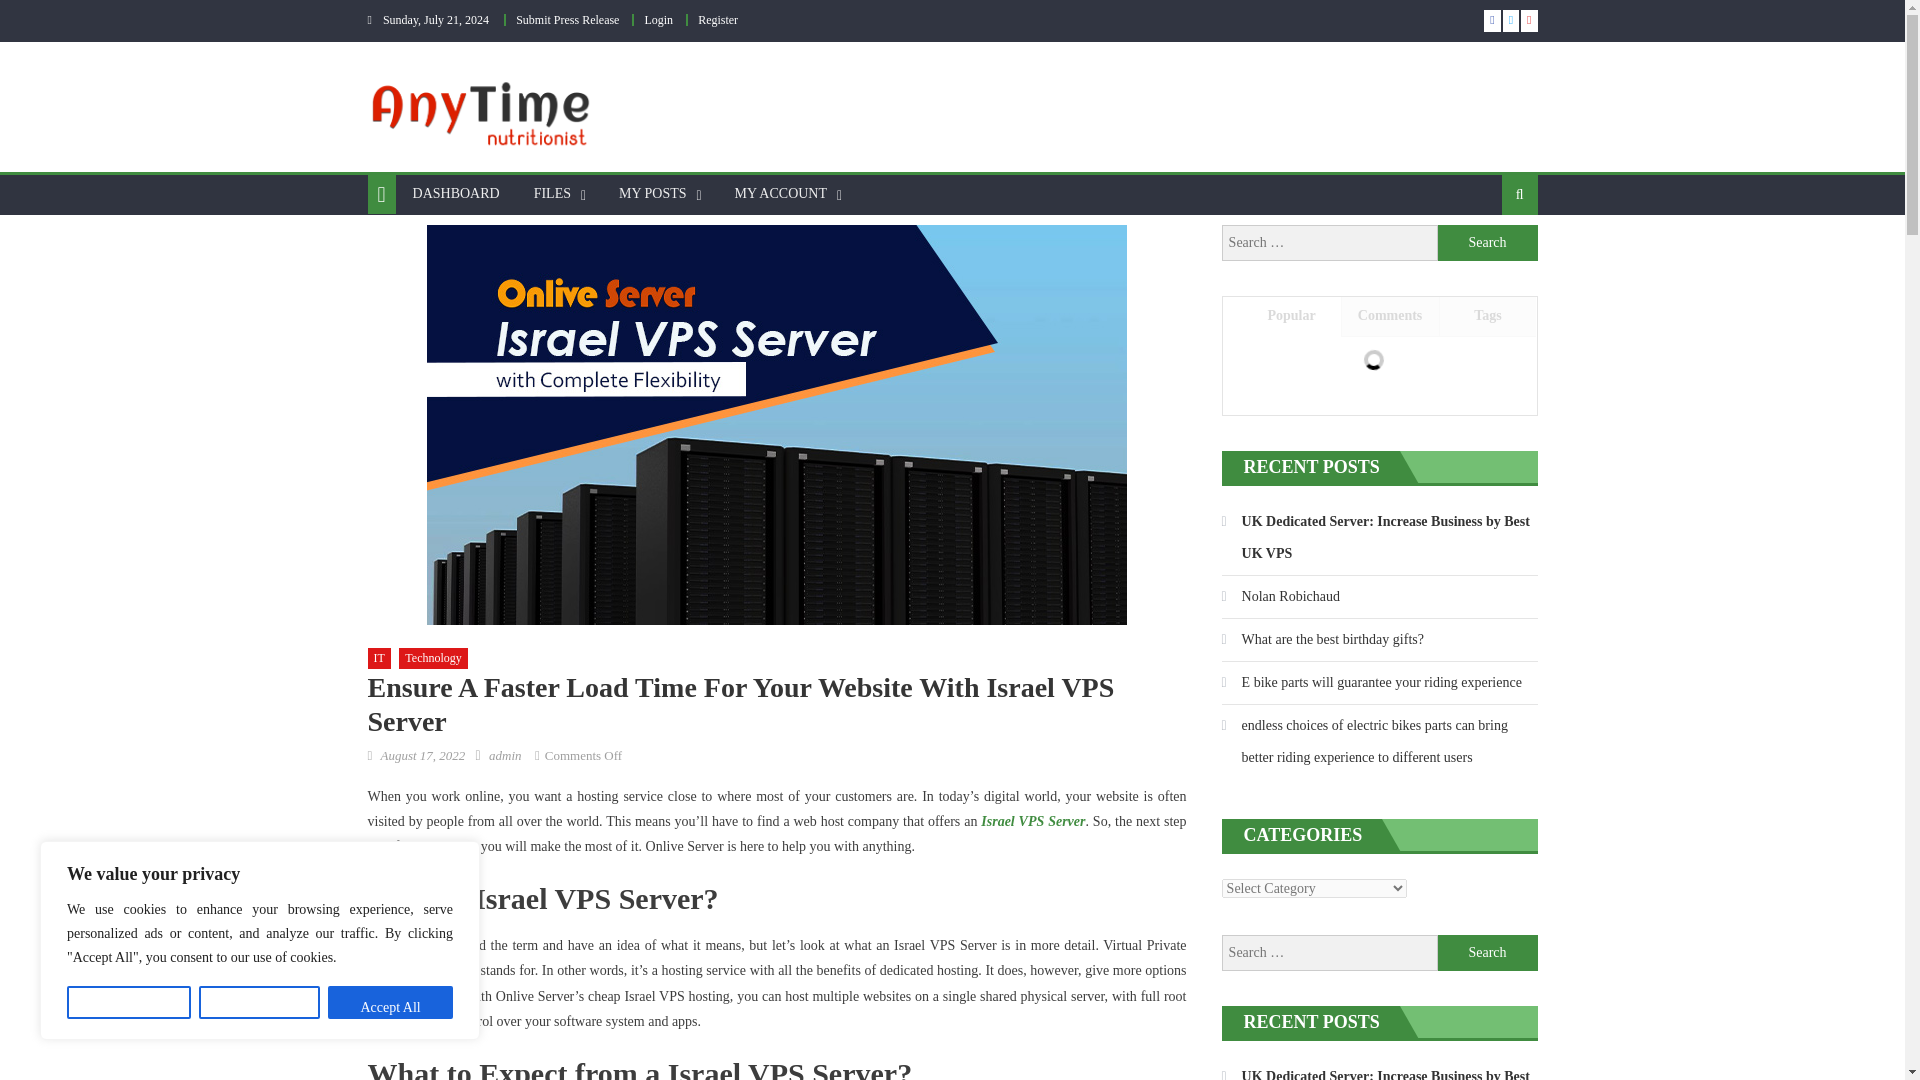 The height and width of the screenshot is (1080, 1920). Describe the element at coordinates (506, 755) in the screenshot. I see `admin` at that location.